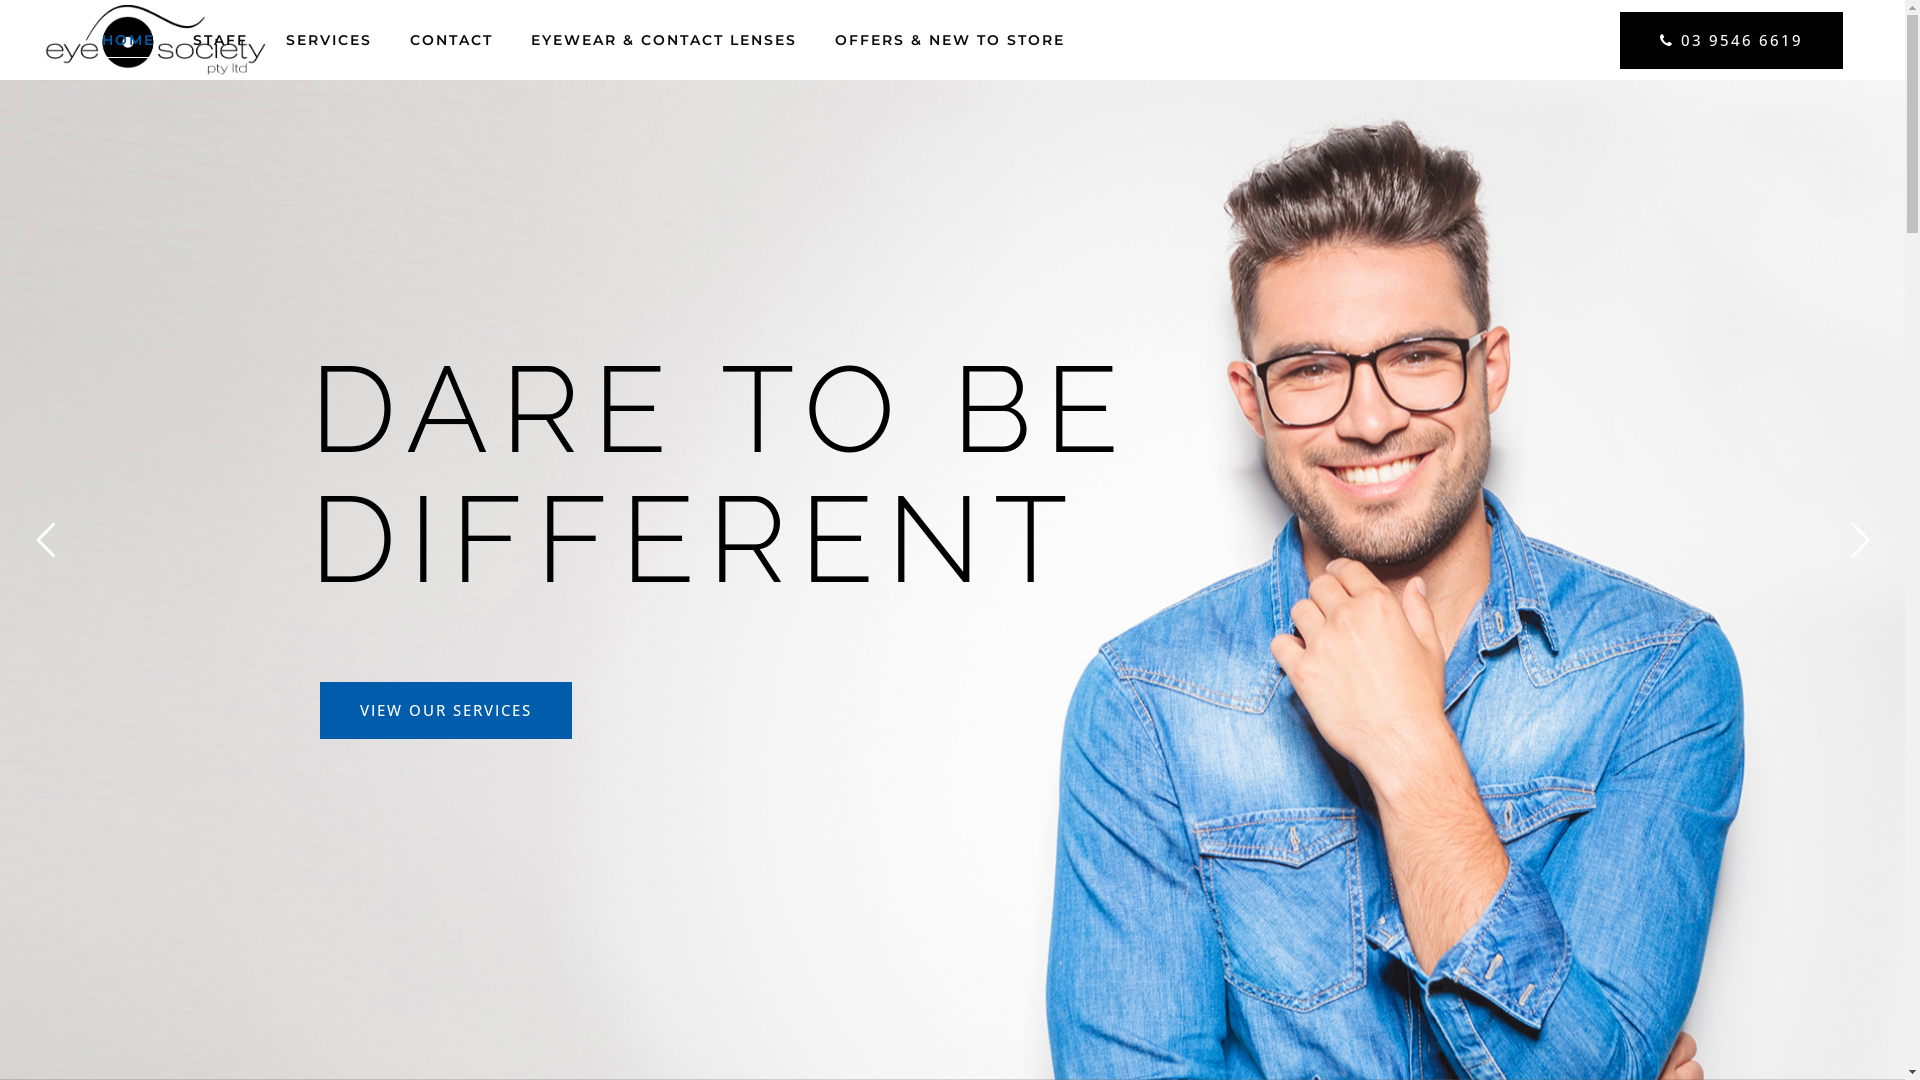  I want to click on HOME, so click(128, 40).